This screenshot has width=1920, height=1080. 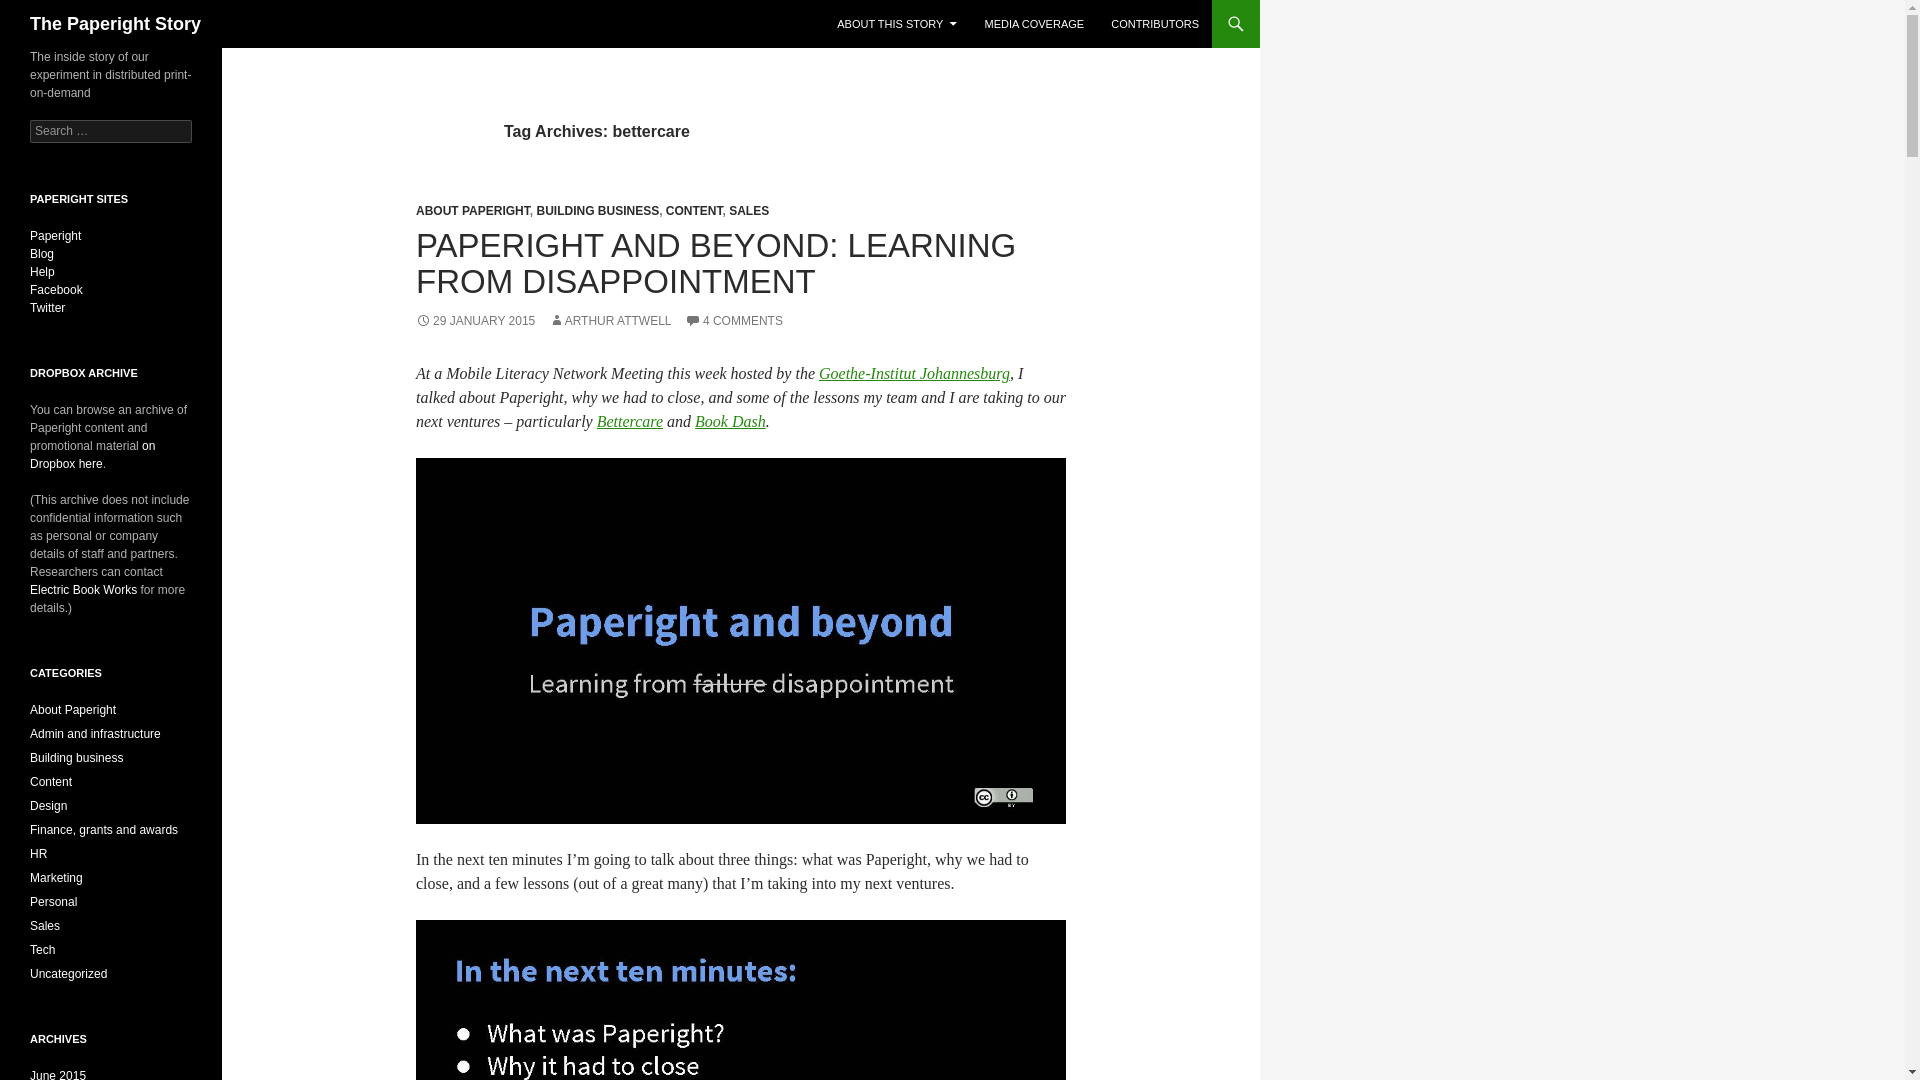 I want to click on BUILDING BUSINESS, so click(x=596, y=211).